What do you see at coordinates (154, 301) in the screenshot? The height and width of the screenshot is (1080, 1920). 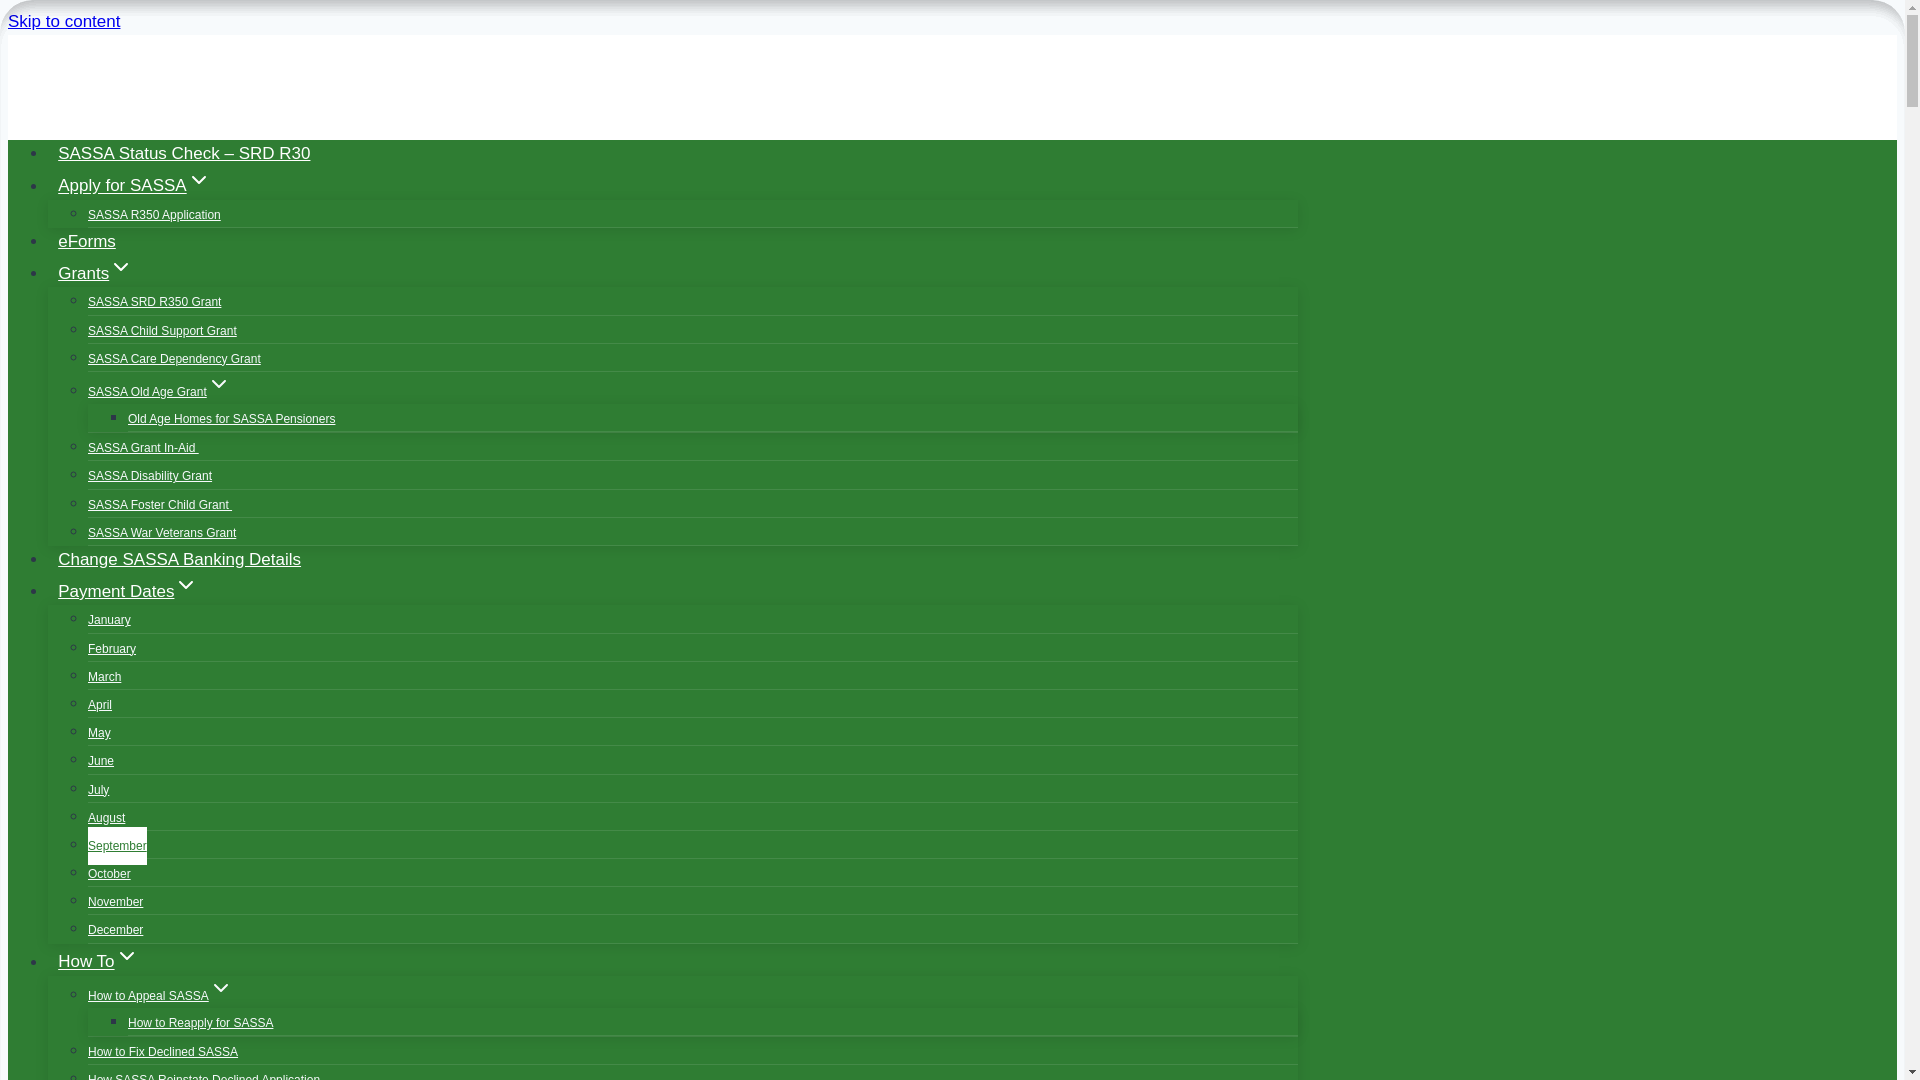 I see `SASSA SRD R350 Grant` at bounding box center [154, 301].